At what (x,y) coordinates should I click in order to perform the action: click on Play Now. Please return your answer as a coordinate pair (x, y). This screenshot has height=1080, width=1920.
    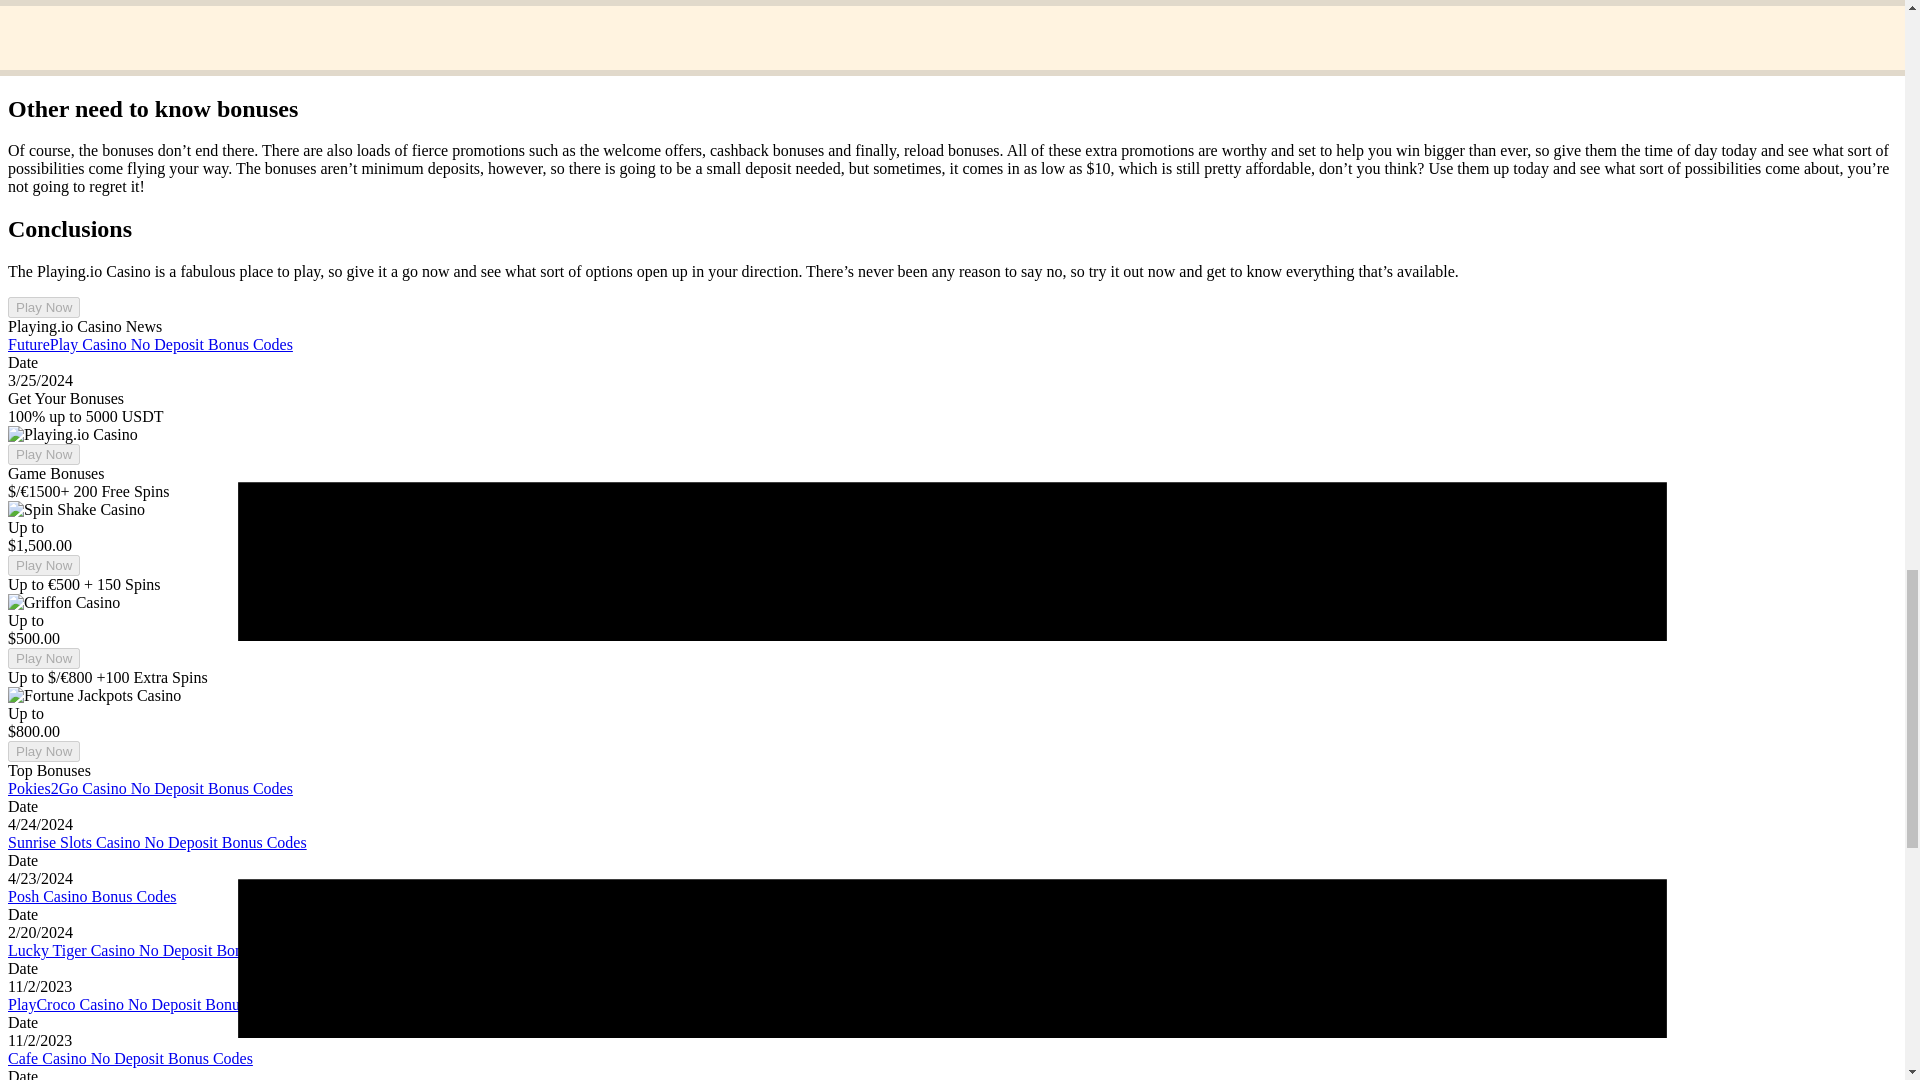
    Looking at the image, I should click on (44, 658).